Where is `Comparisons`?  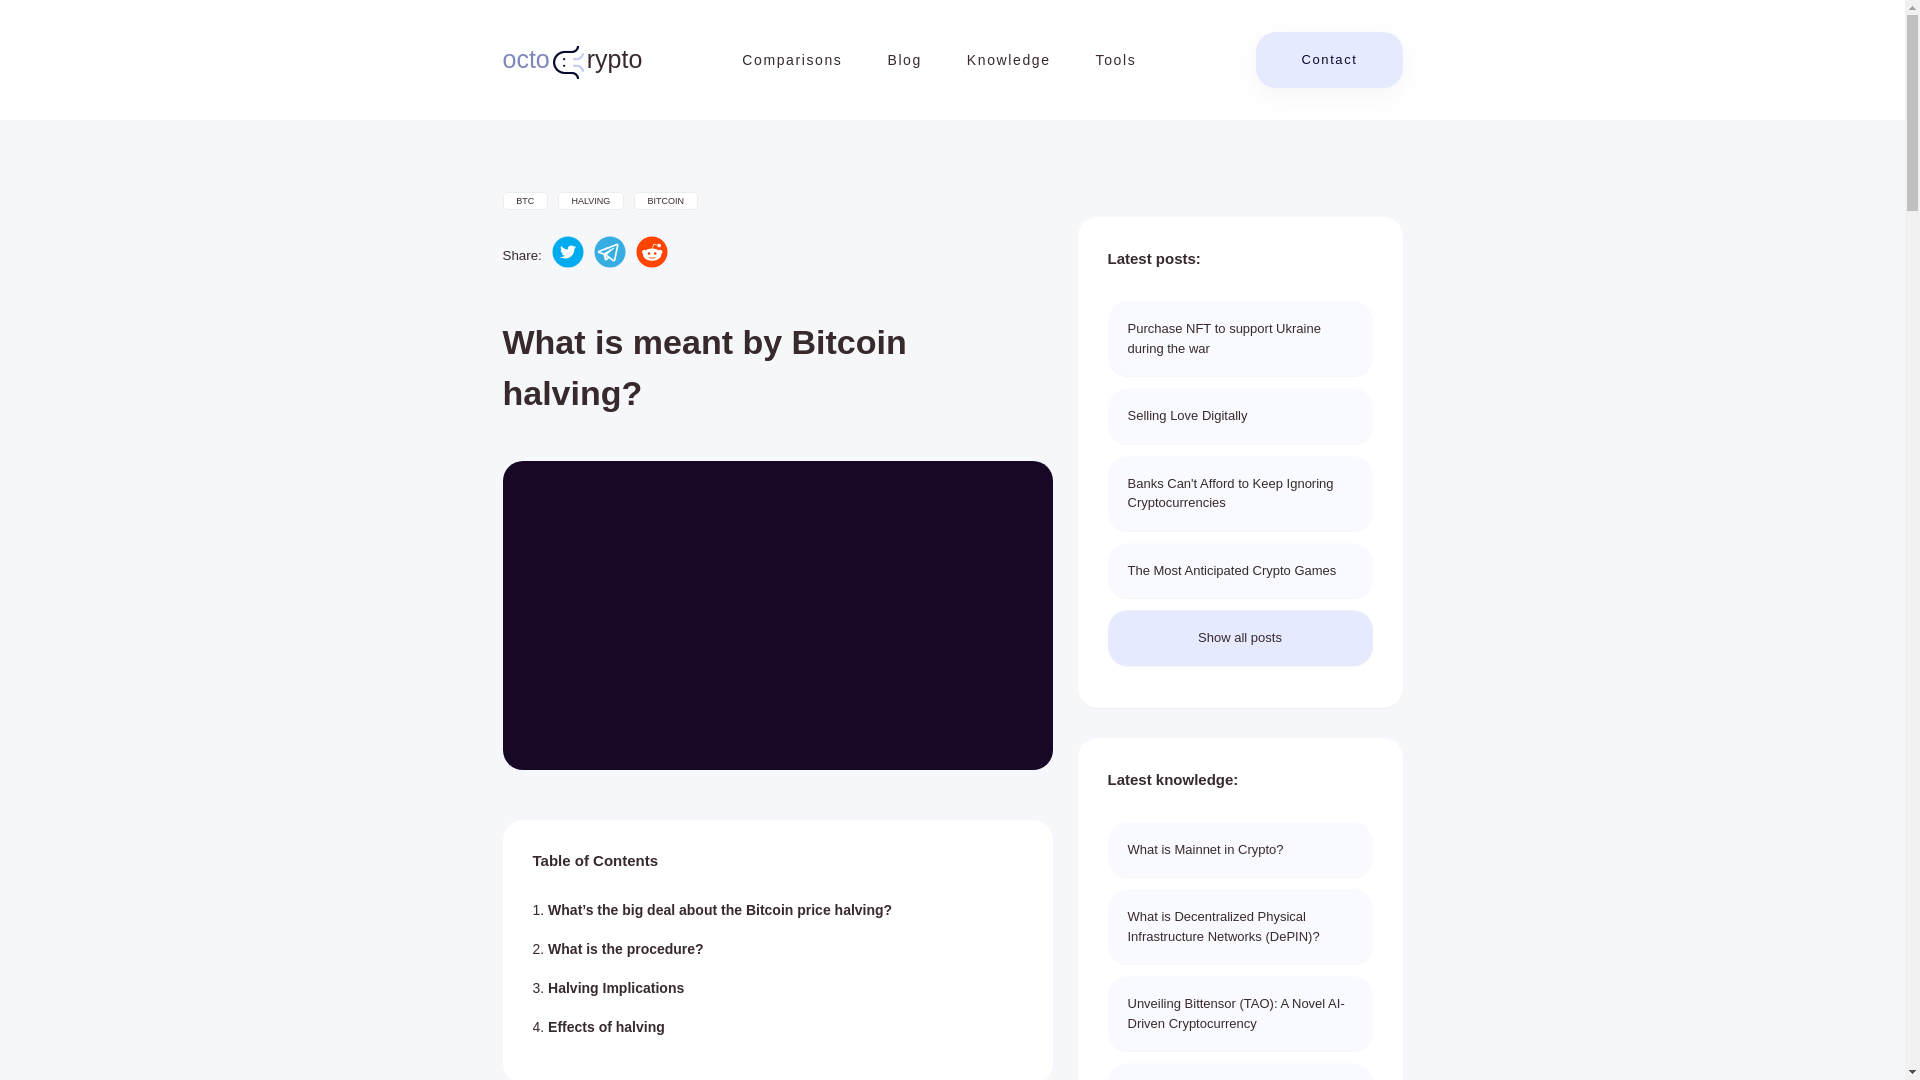
Comparisons is located at coordinates (615, 987).